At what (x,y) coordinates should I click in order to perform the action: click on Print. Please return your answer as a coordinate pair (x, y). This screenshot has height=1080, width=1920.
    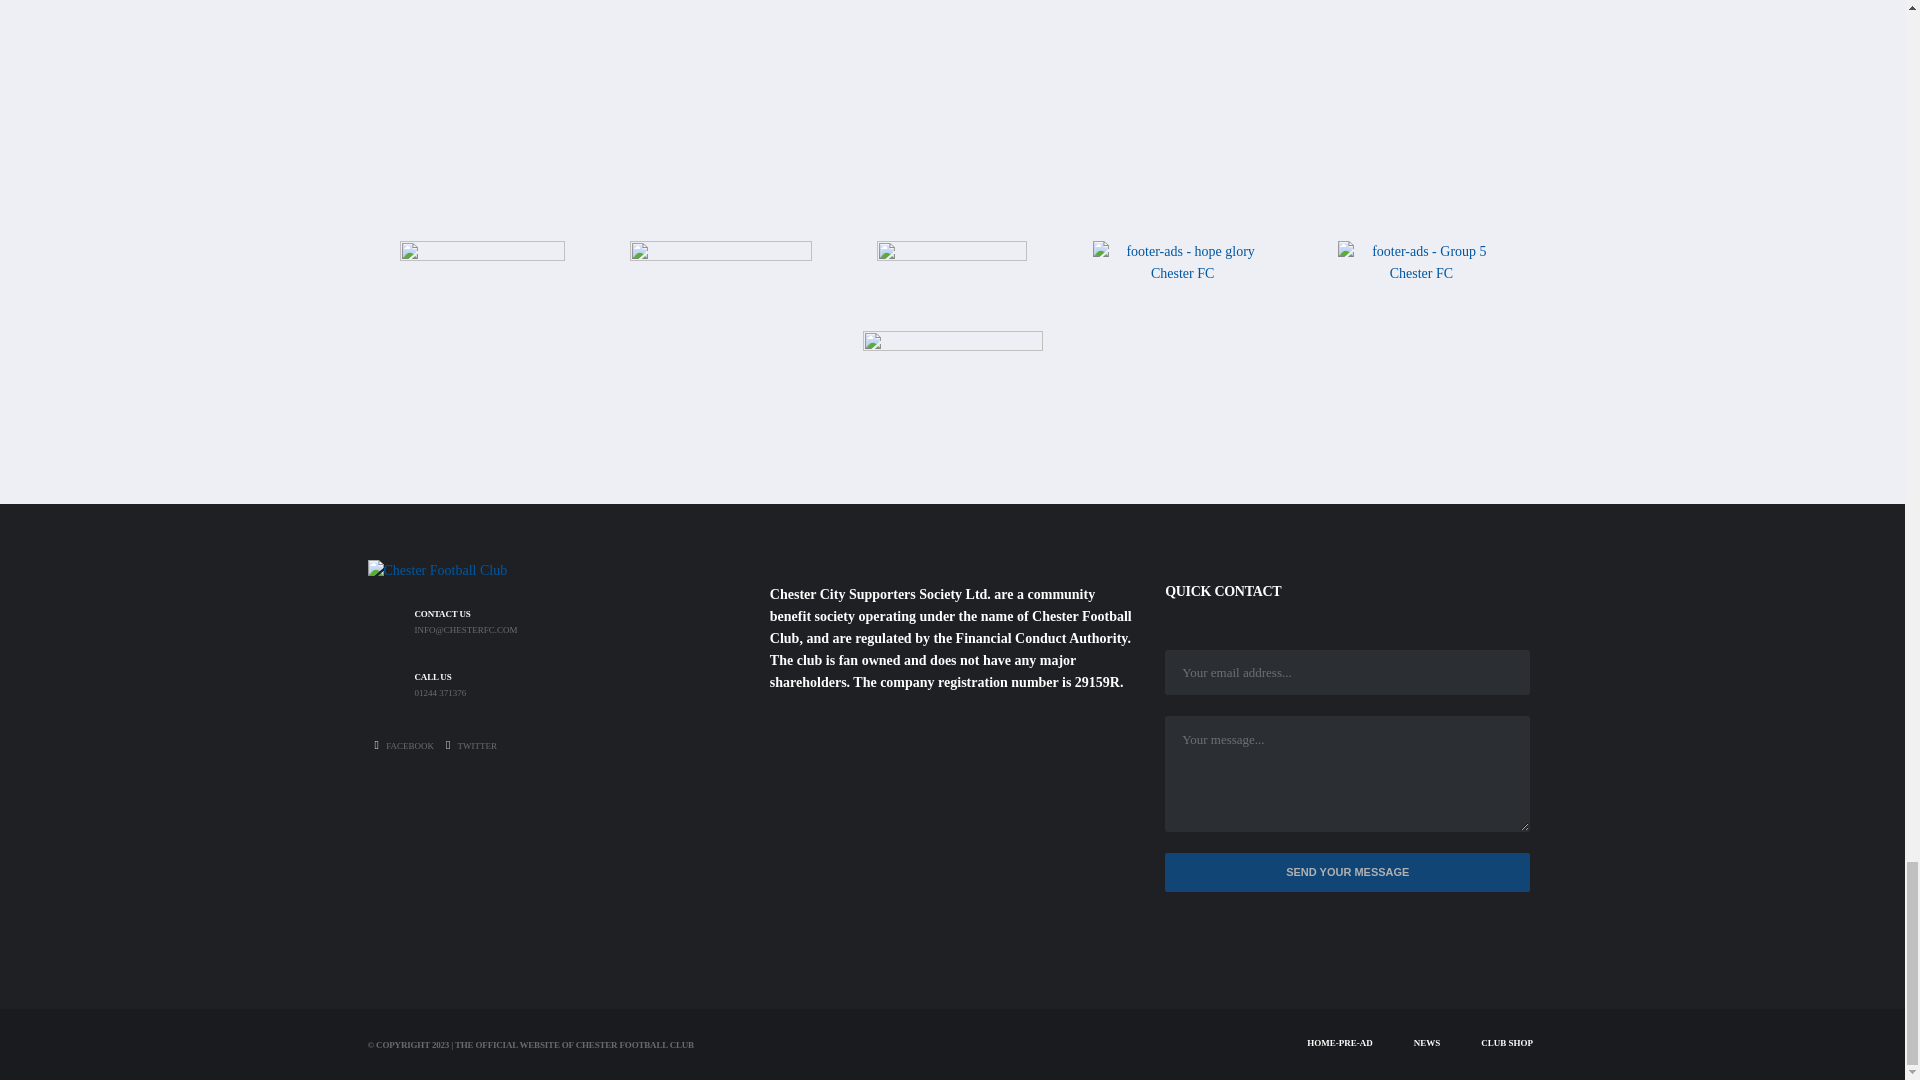
    Looking at the image, I should click on (952, 284).